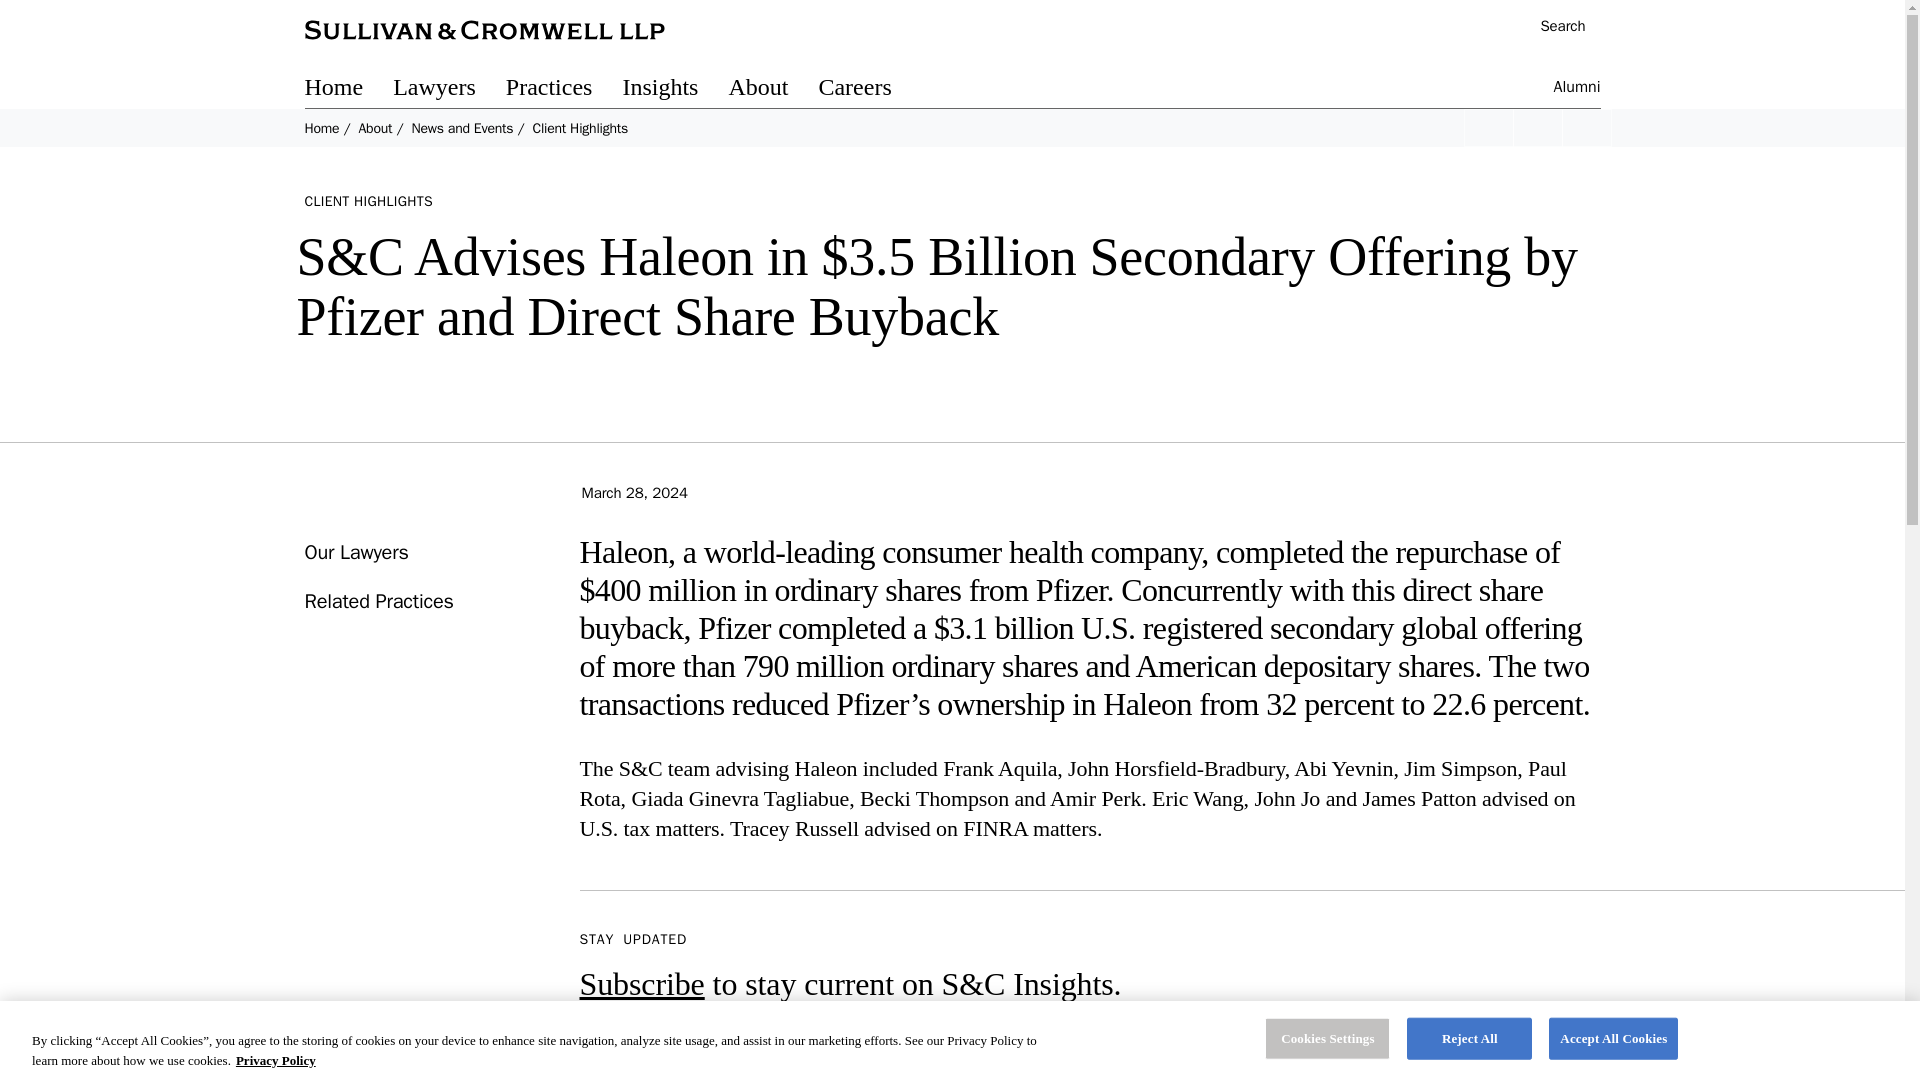 The image size is (1920, 1080). I want to click on News and Events, so click(461, 128).